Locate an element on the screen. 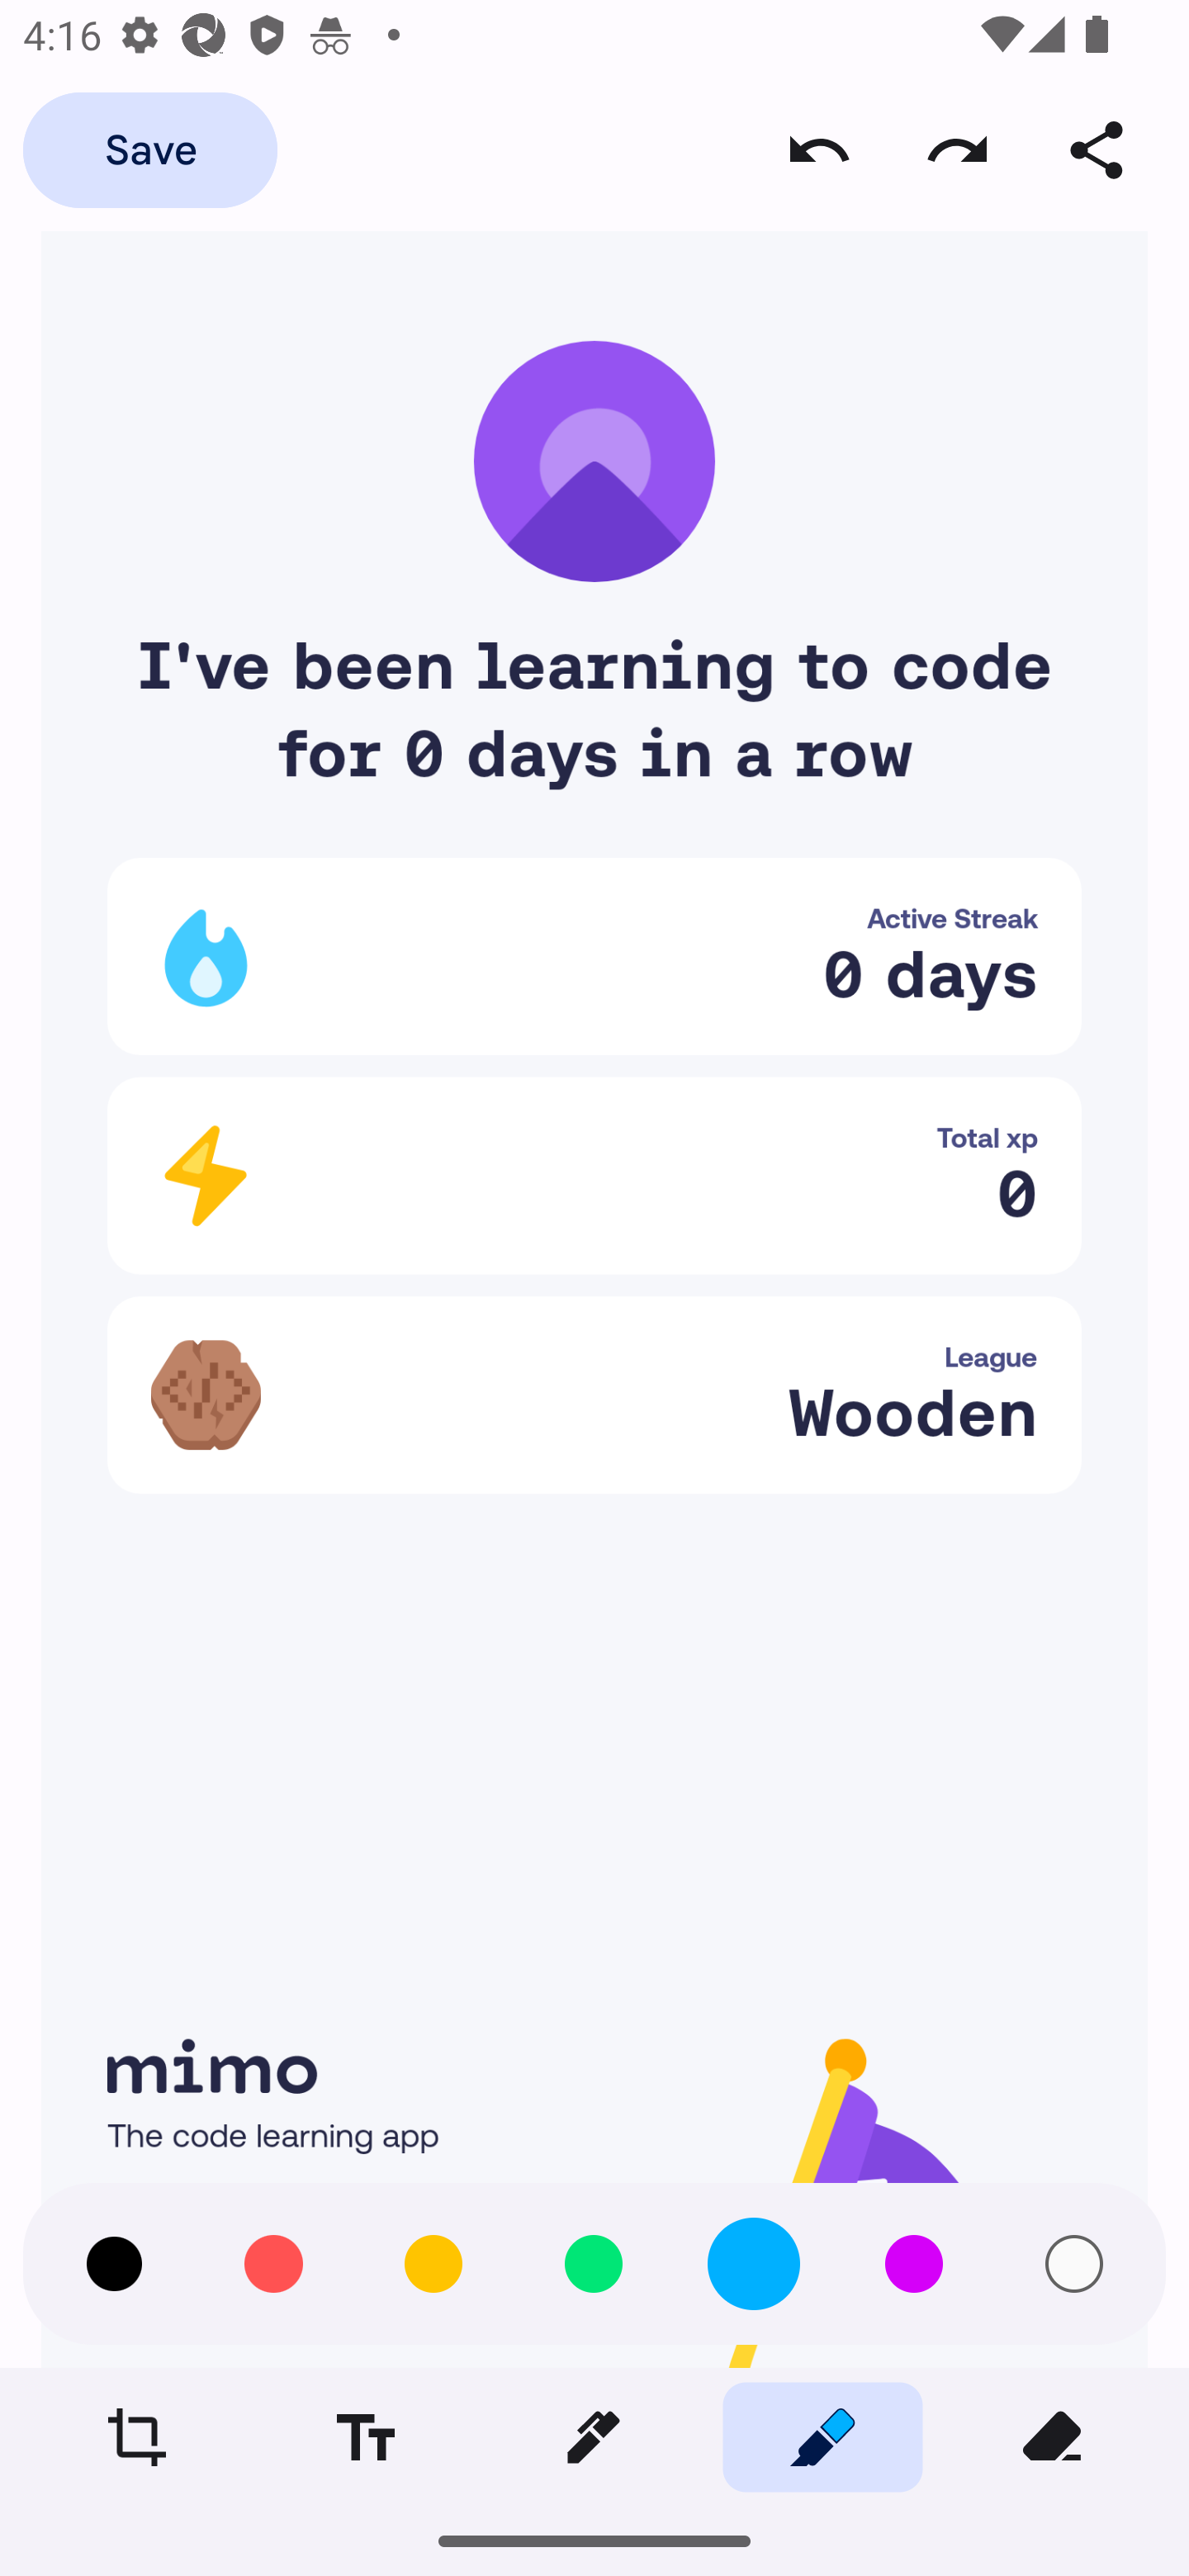  Eraser is located at coordinates (1051, 2436).